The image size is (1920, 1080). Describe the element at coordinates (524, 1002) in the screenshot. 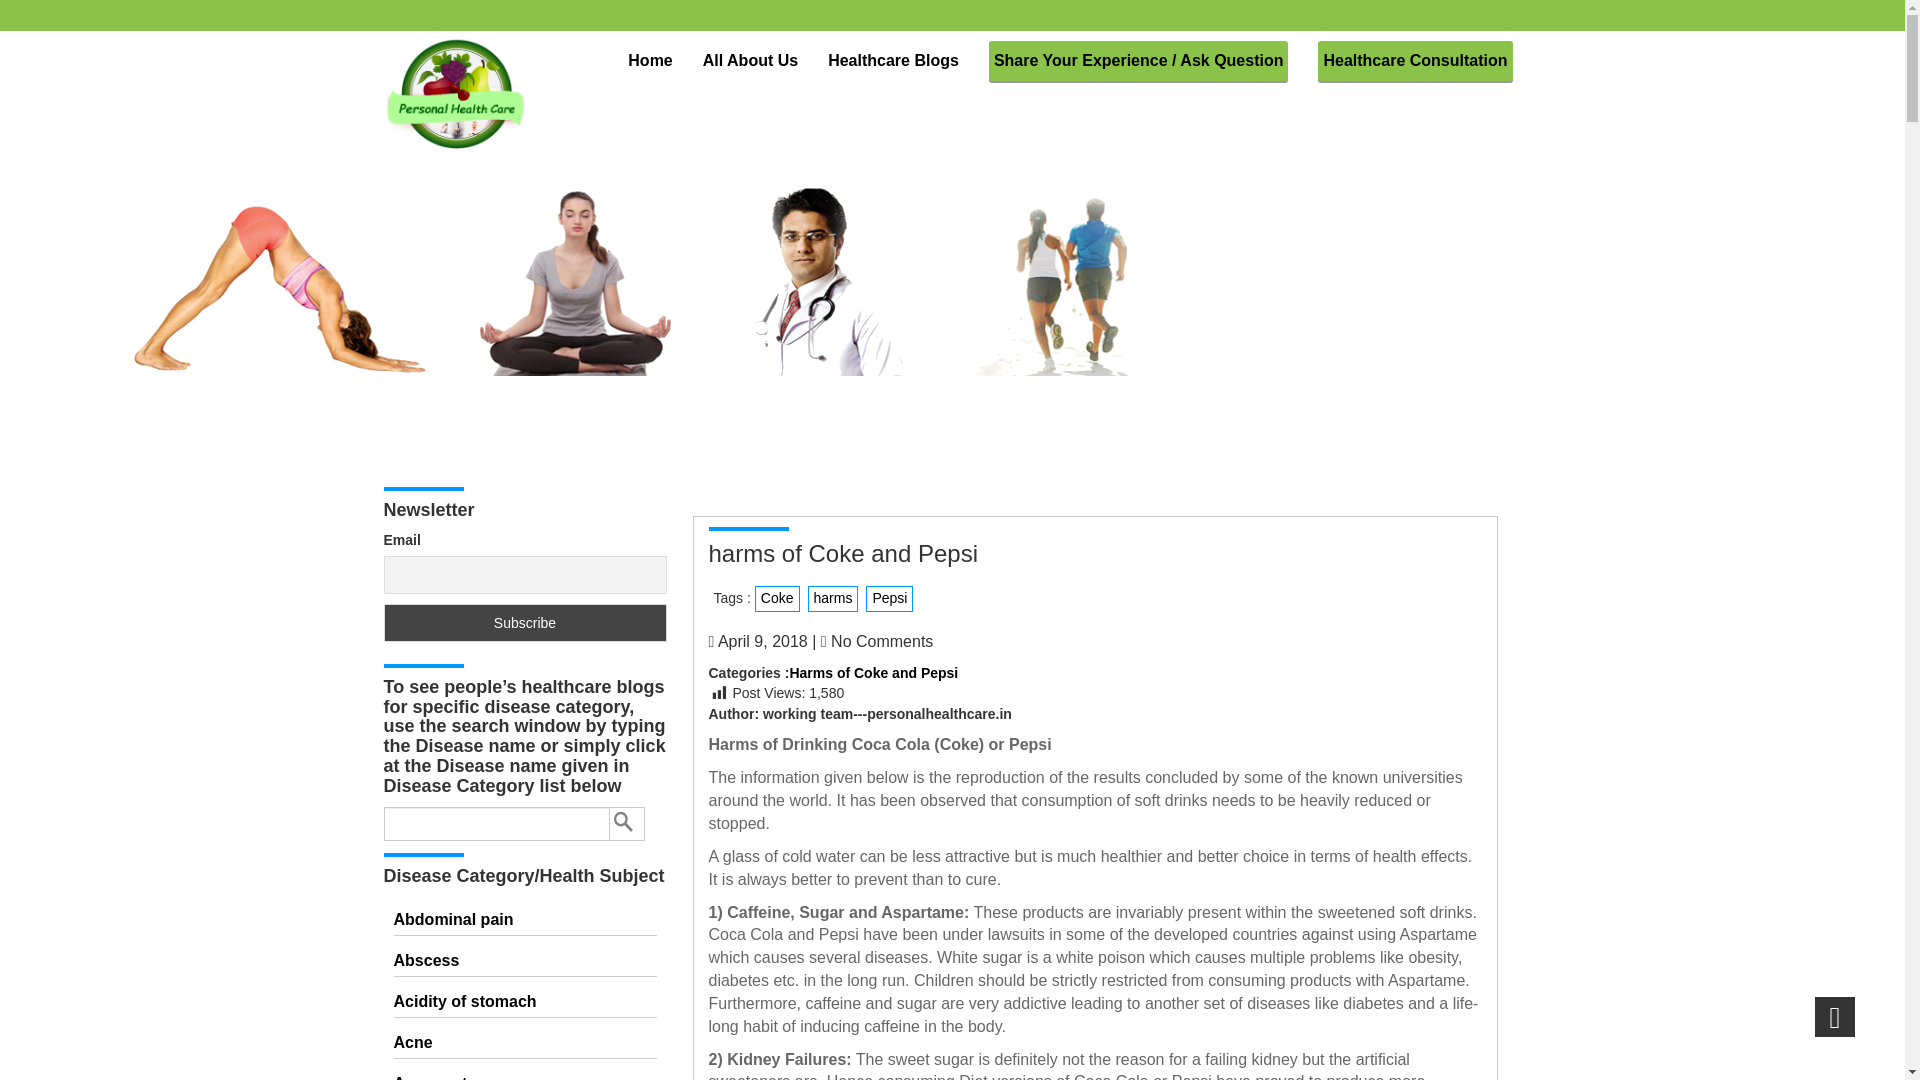

I see `Acidity of stomach` at that location.